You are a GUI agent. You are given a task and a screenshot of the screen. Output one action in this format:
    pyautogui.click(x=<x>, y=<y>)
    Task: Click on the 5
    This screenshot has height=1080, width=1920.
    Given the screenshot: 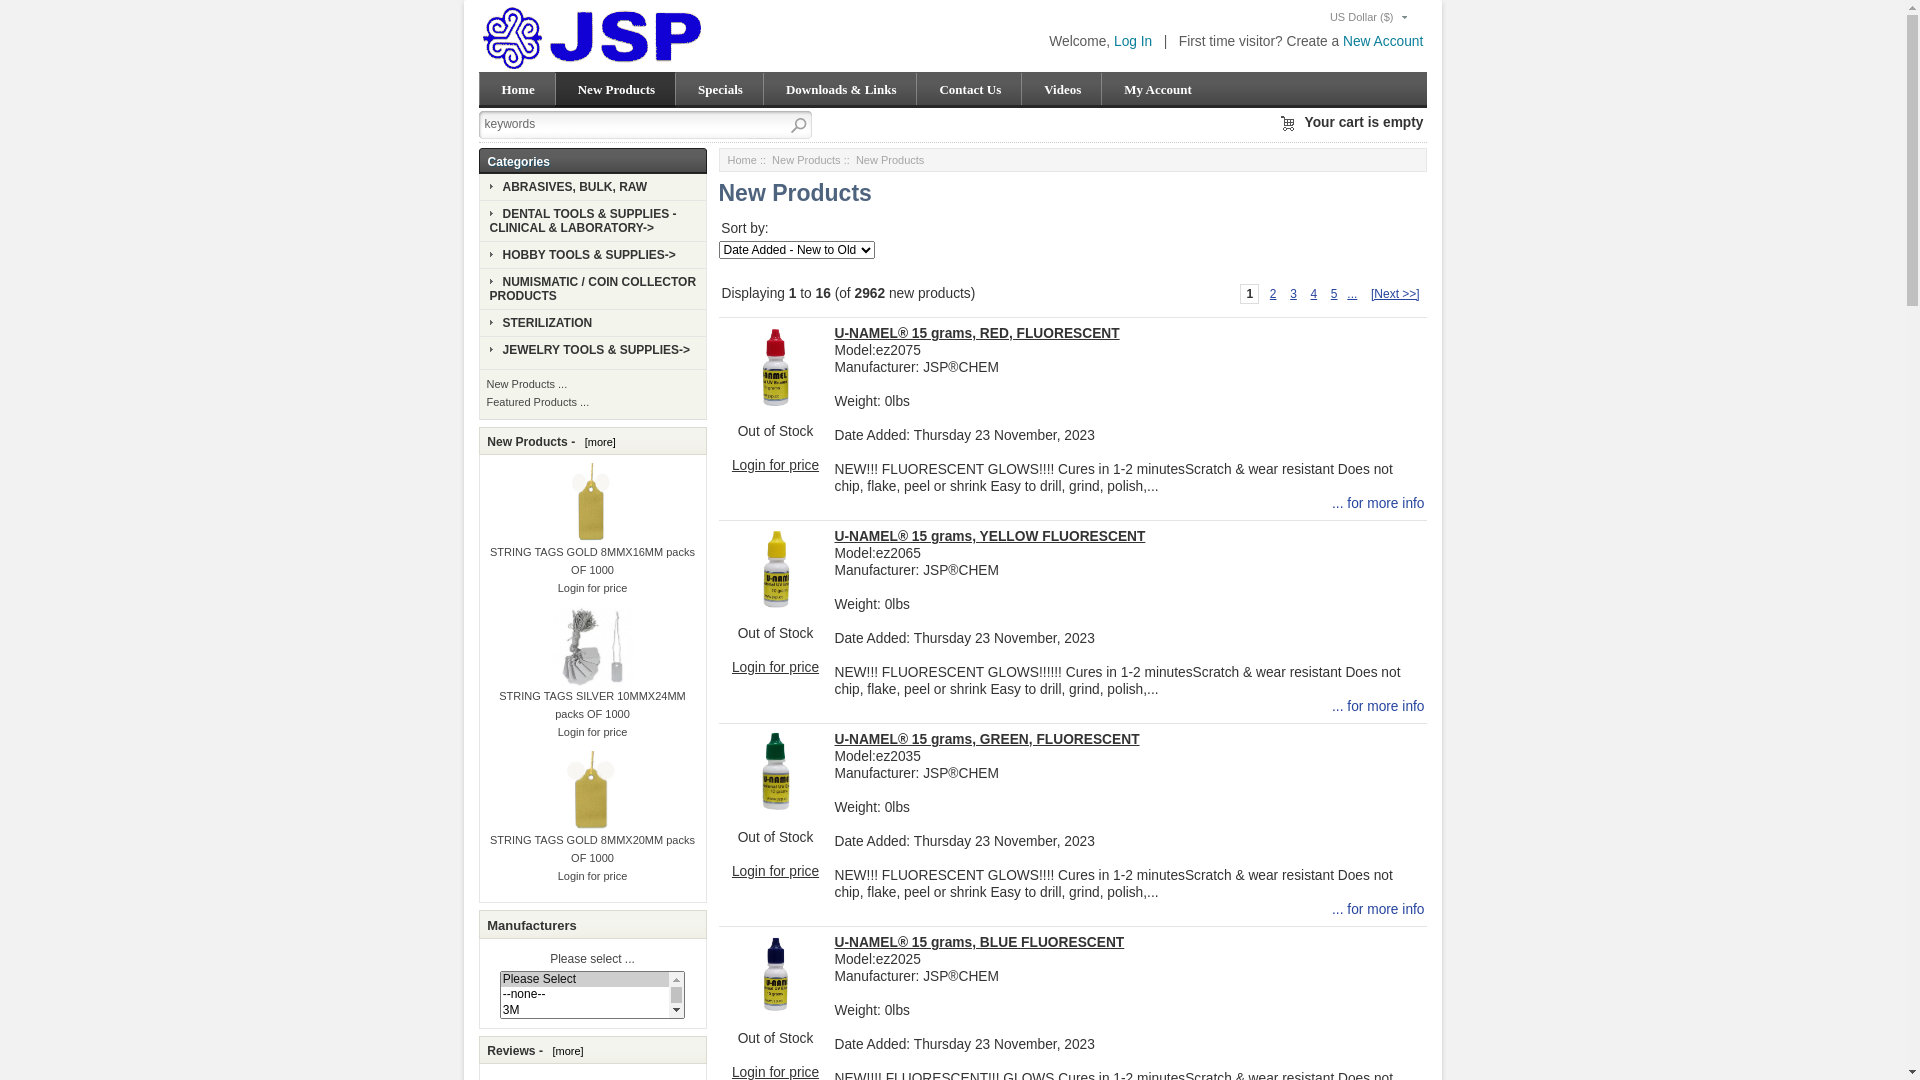 What is the action you would take?
    pyautogui.click(x=1334, y=294)
    